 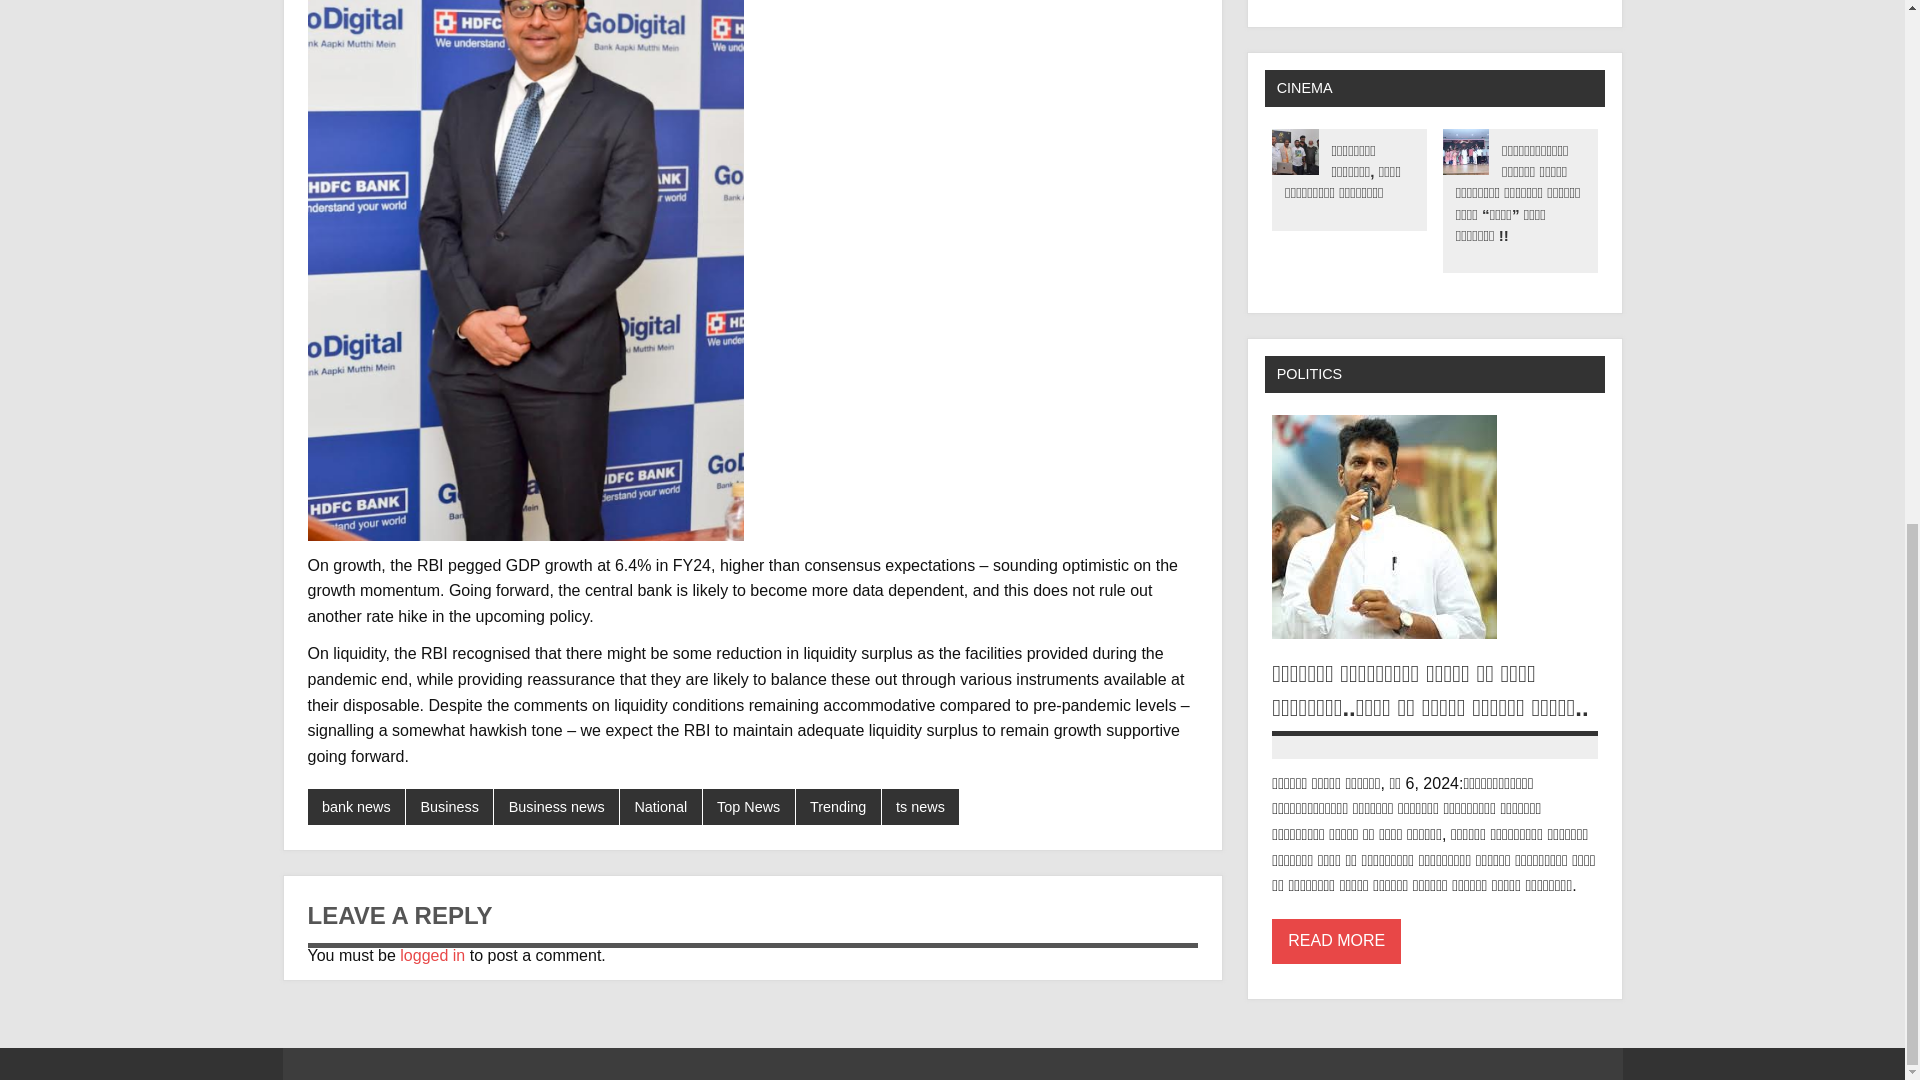 What do you see at coordinates (556, 807) in the screenshot?
I see `Business news` at bounding box center [556, 807].